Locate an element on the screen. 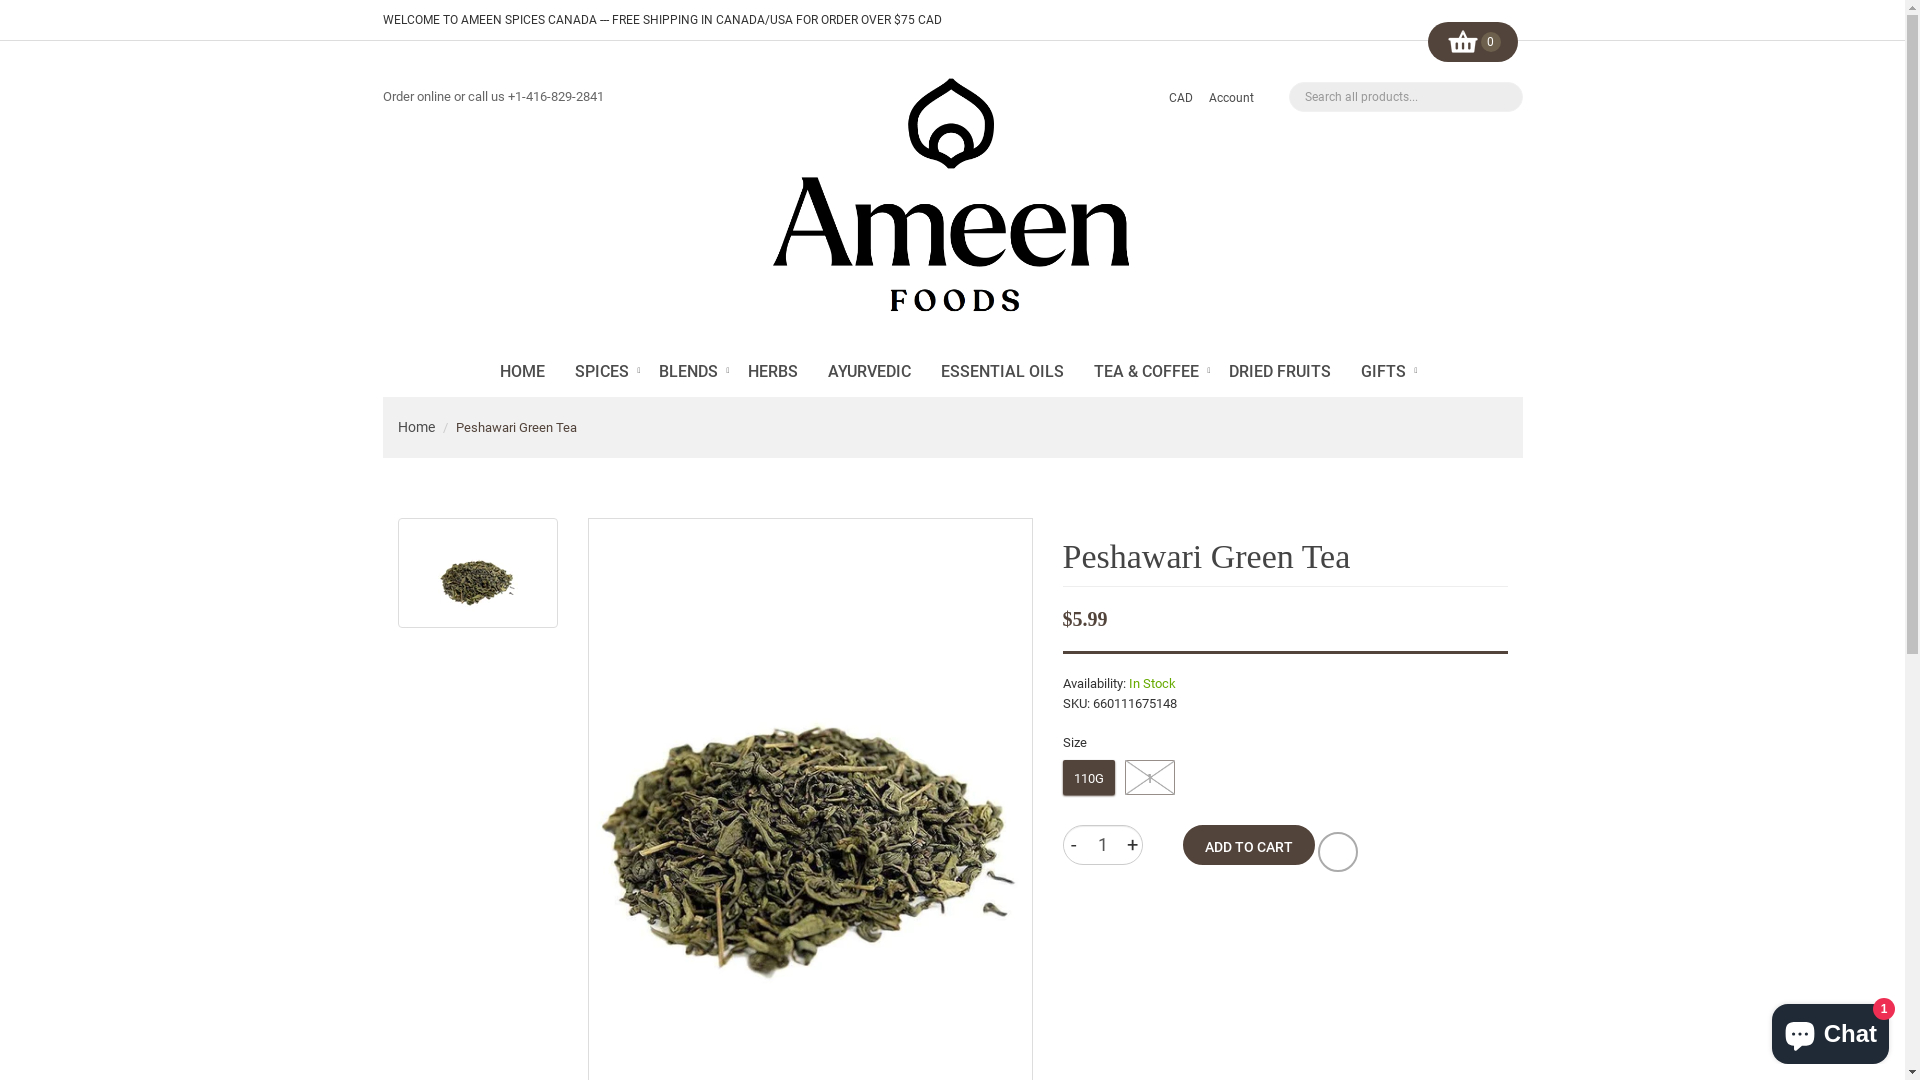 Image resolution: width=1920 pixels, height=1080 pixels. AYURVEDIC is located at coordinates (868, 372).